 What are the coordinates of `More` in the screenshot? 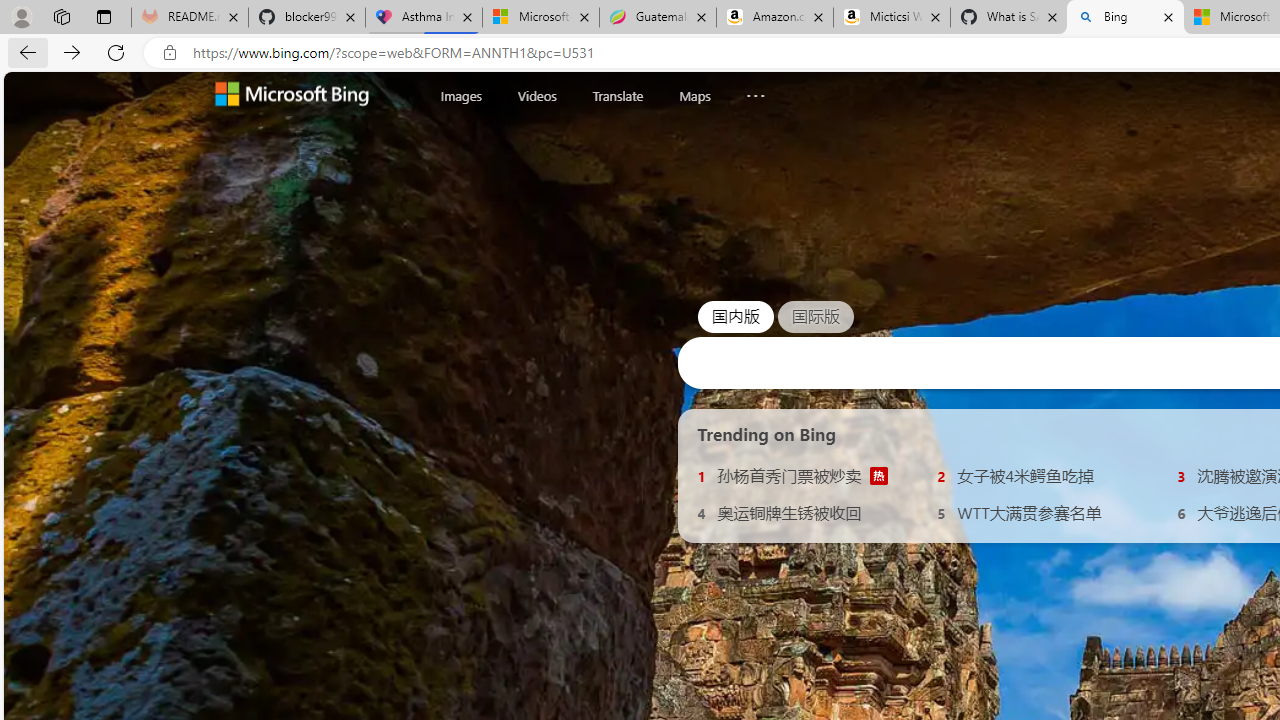 It's located at (756, 91).